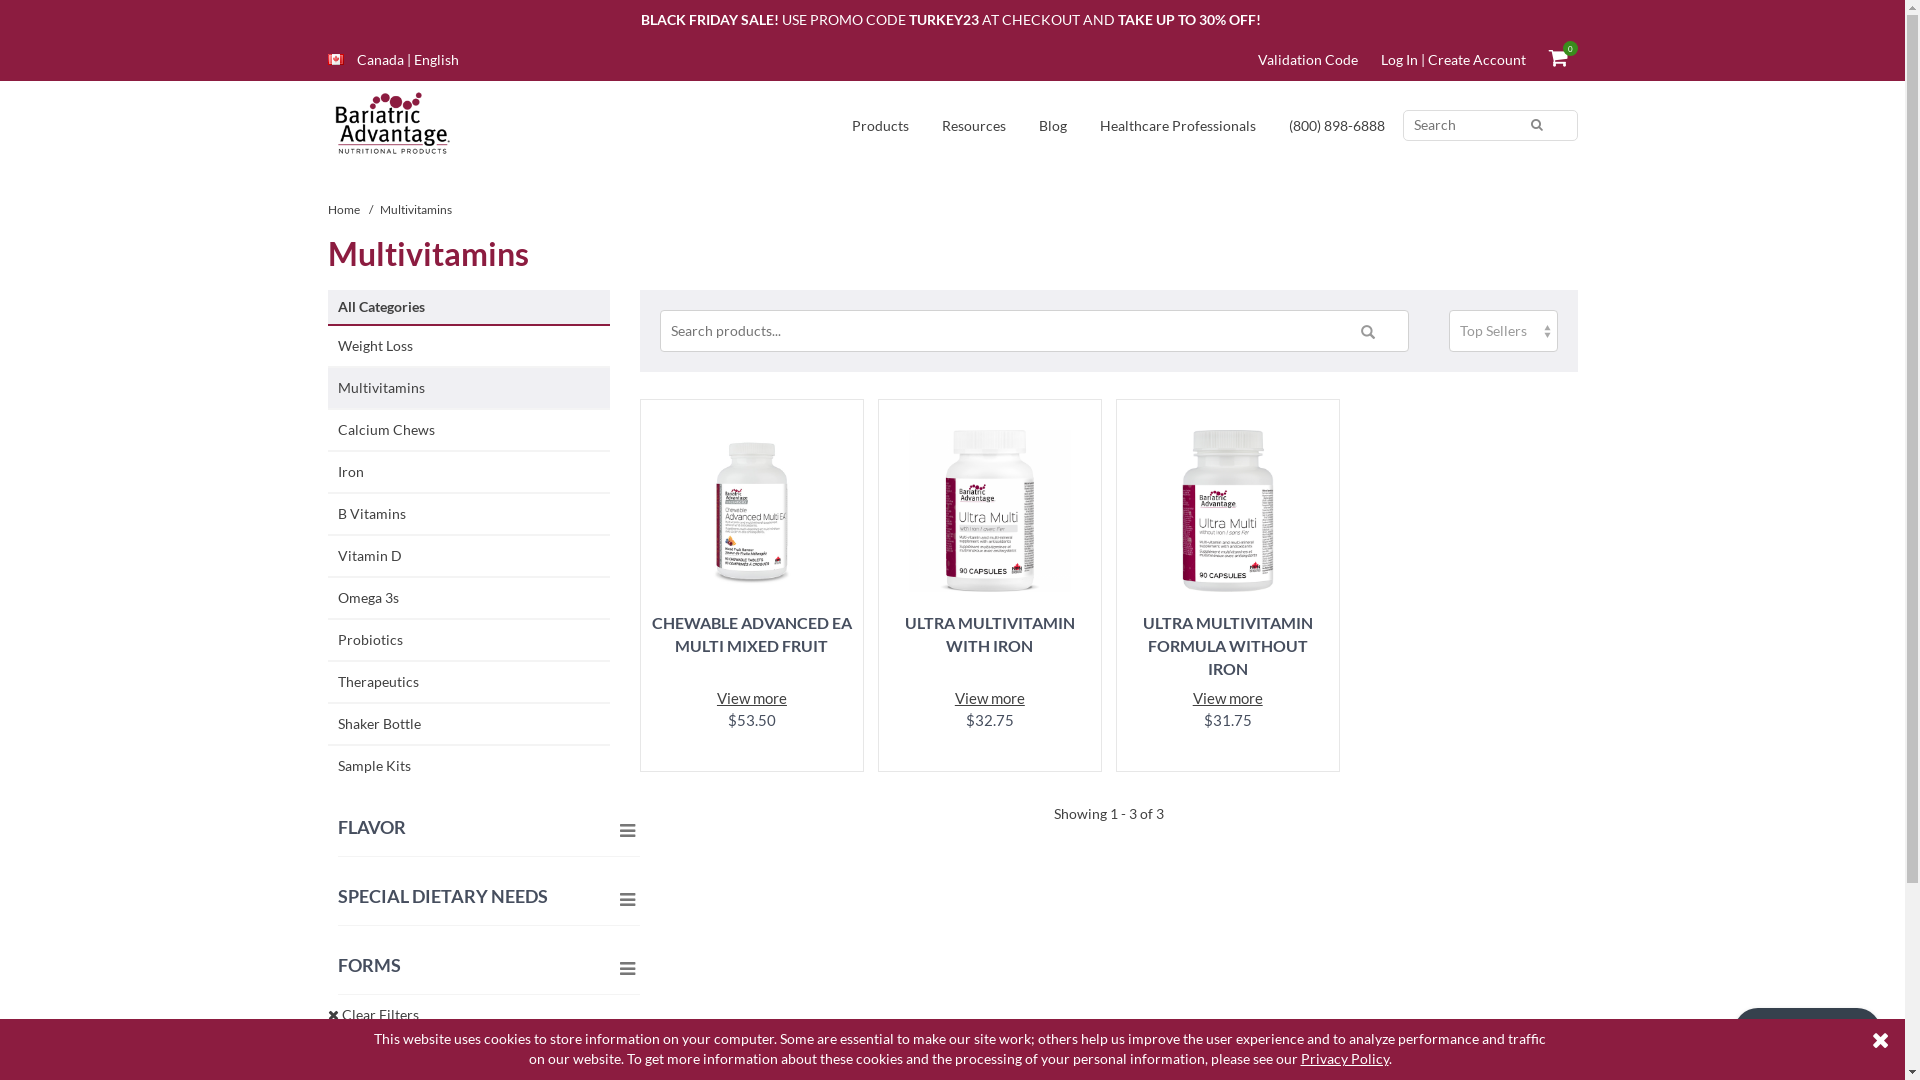 This screenshot has height=1080, width=1920. Describe the element at coordinates (470, 725) in the screenshot. I see `Shaker Bottle` at that location.